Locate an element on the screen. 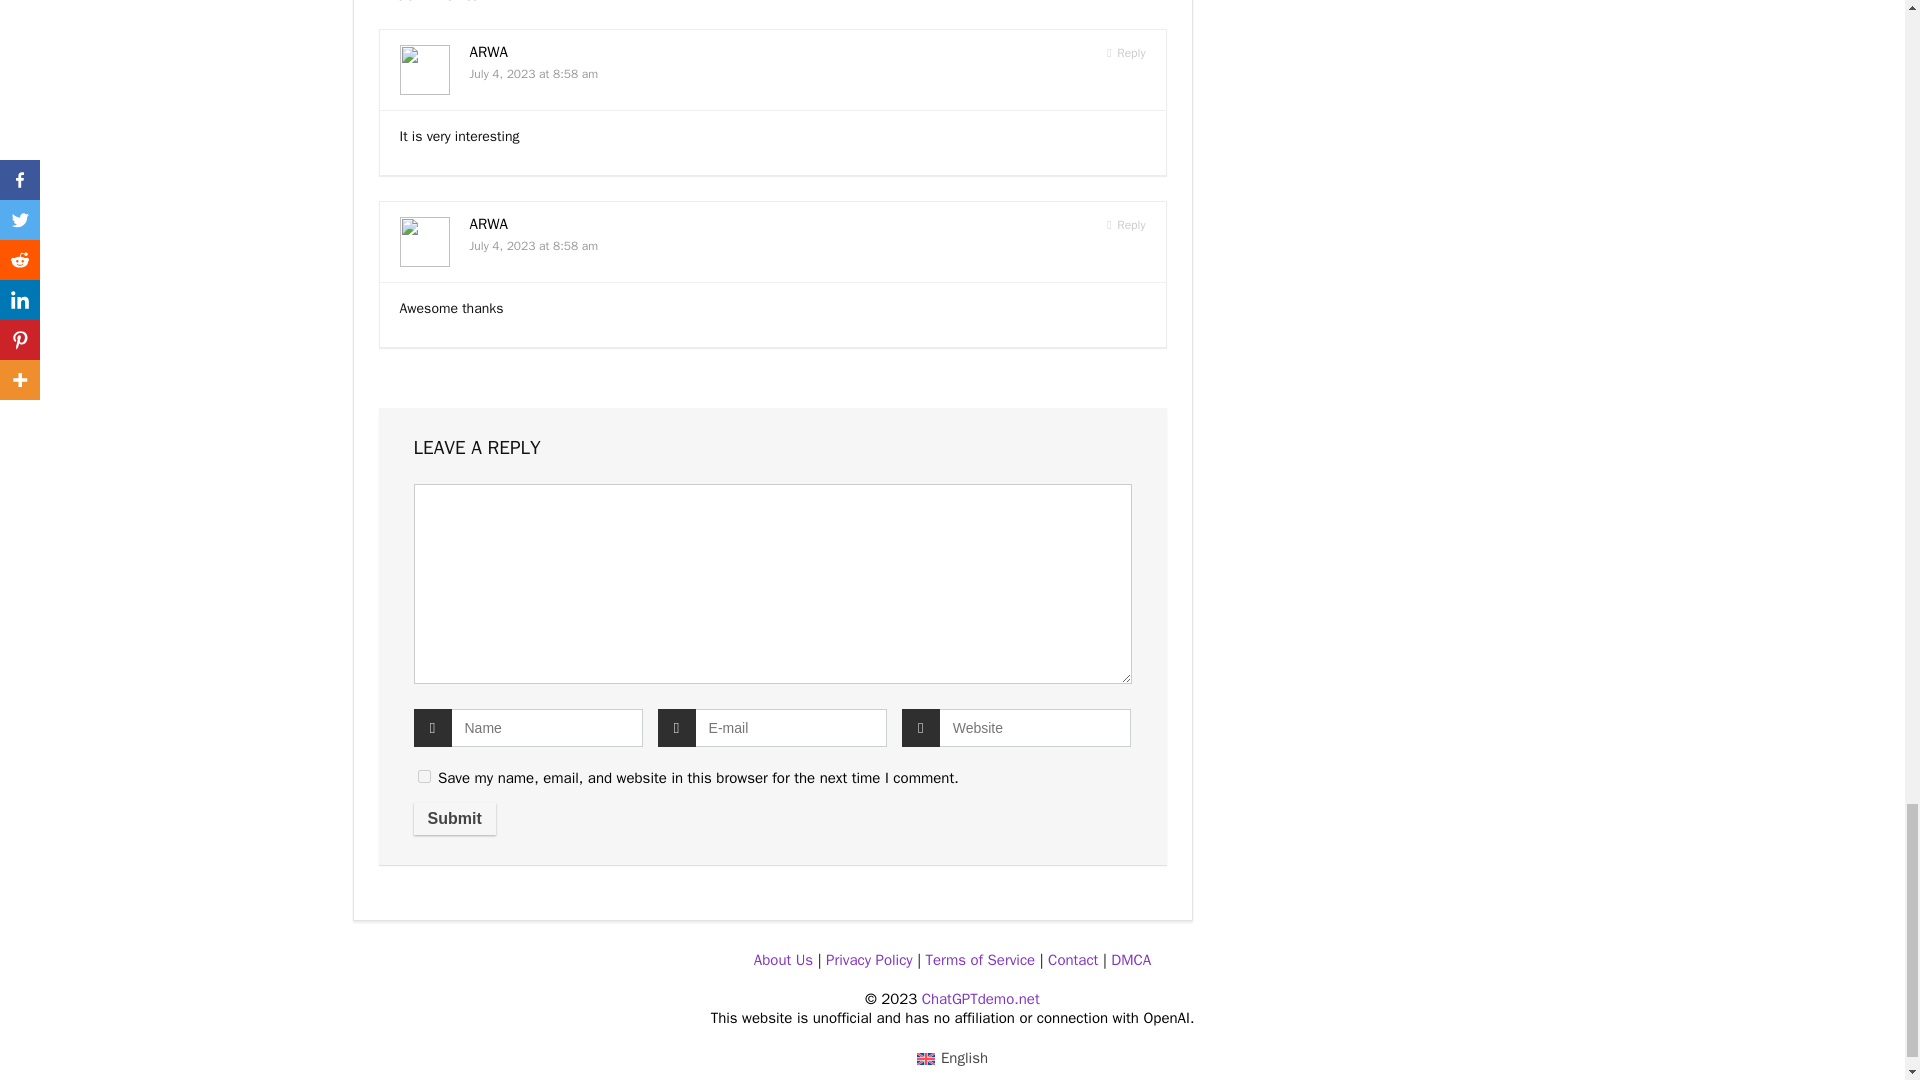 The width and height of the screenshot is (1920, 1080). Reply is located at coordinates (1126, 53).